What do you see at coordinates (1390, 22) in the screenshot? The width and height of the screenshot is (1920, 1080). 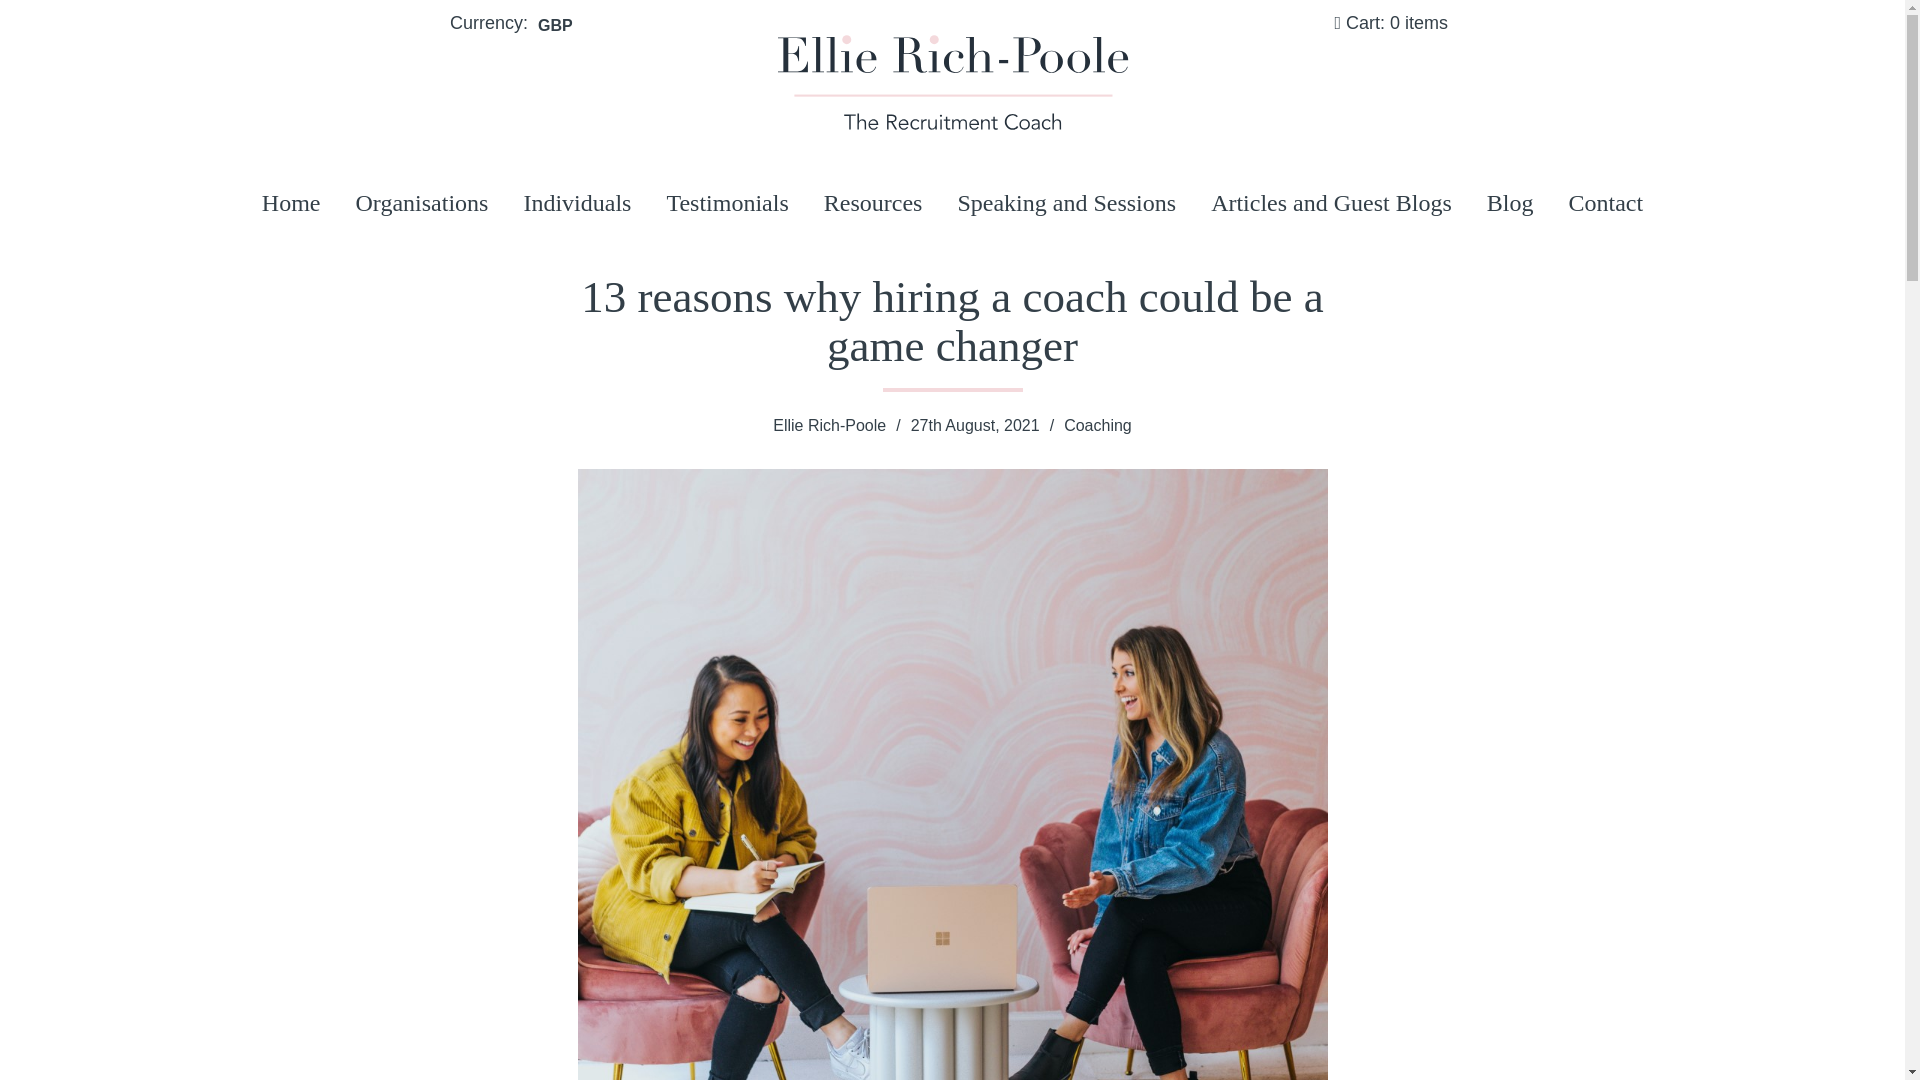 I see `Cart: 0 items` at bounding box center [1390, 22].